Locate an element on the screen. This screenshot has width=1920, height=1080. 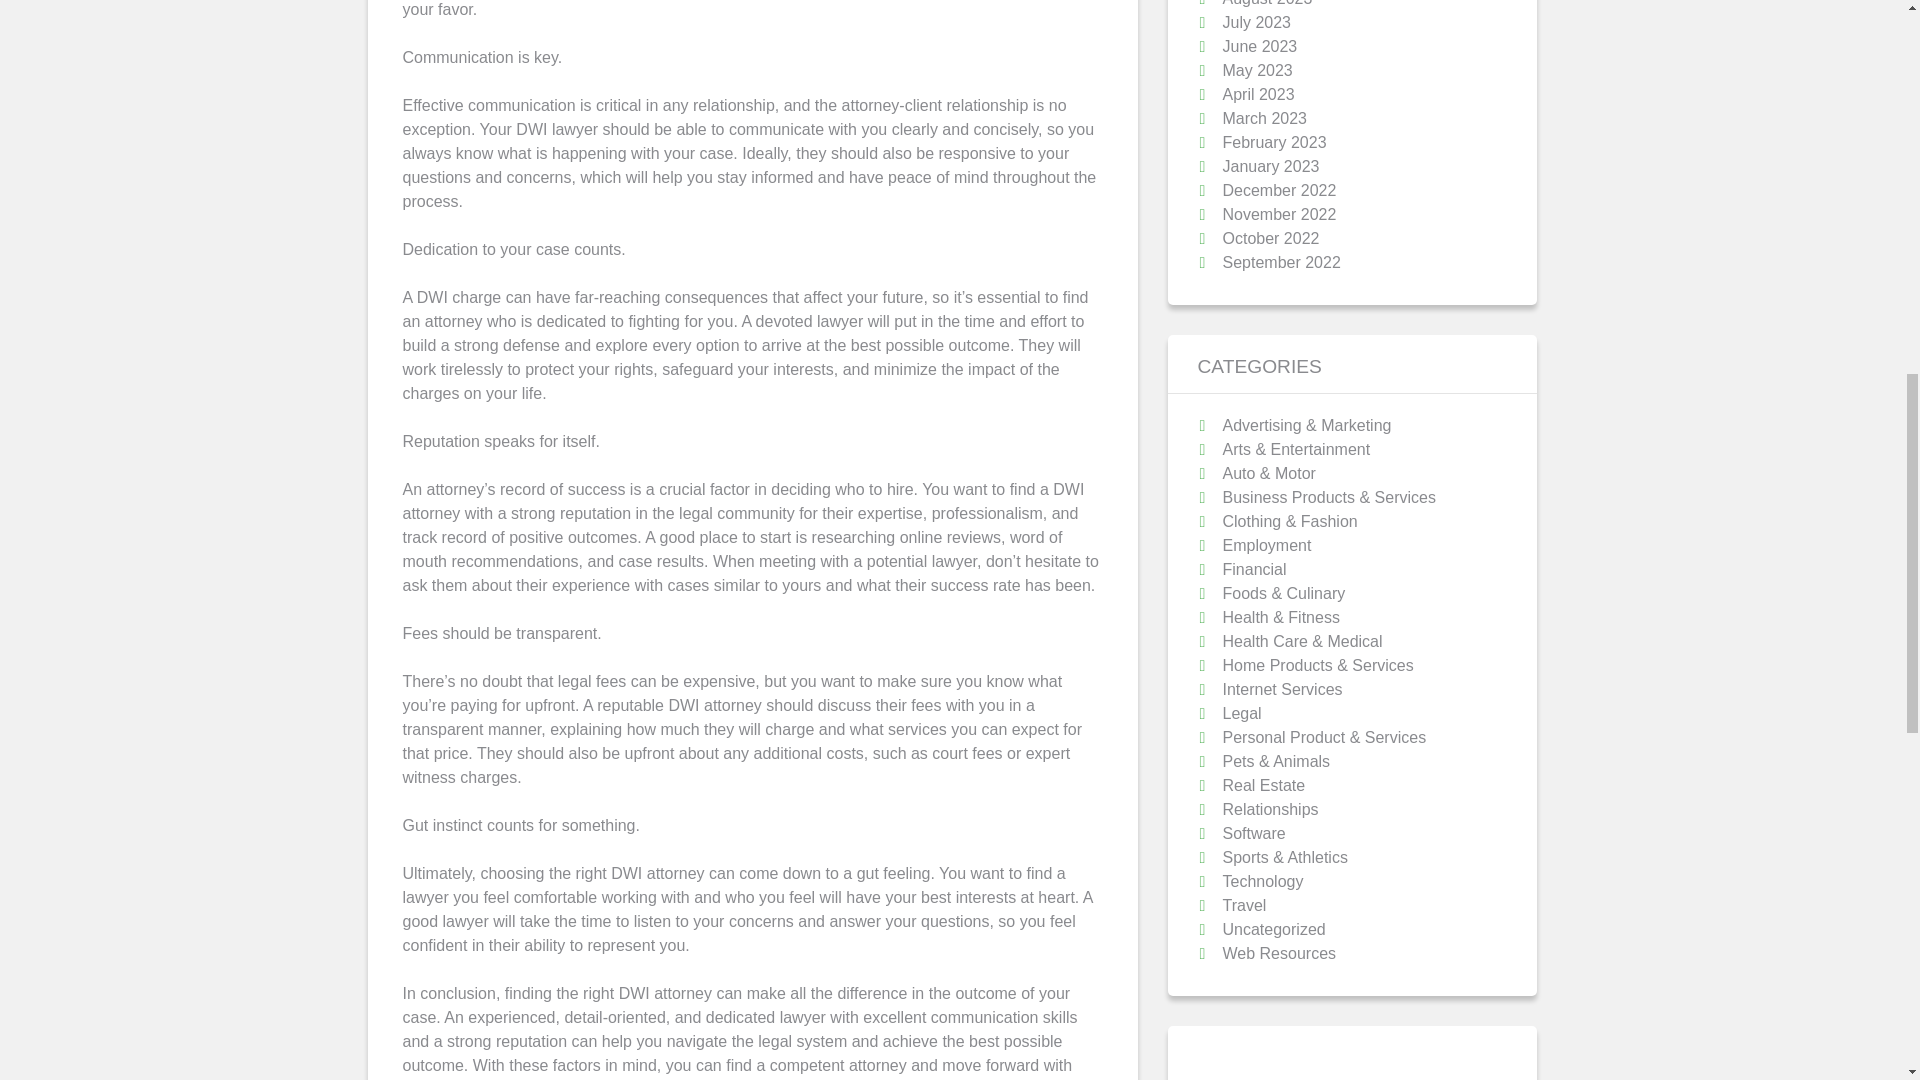
November 2022 is located at coordinates (1278, 214).